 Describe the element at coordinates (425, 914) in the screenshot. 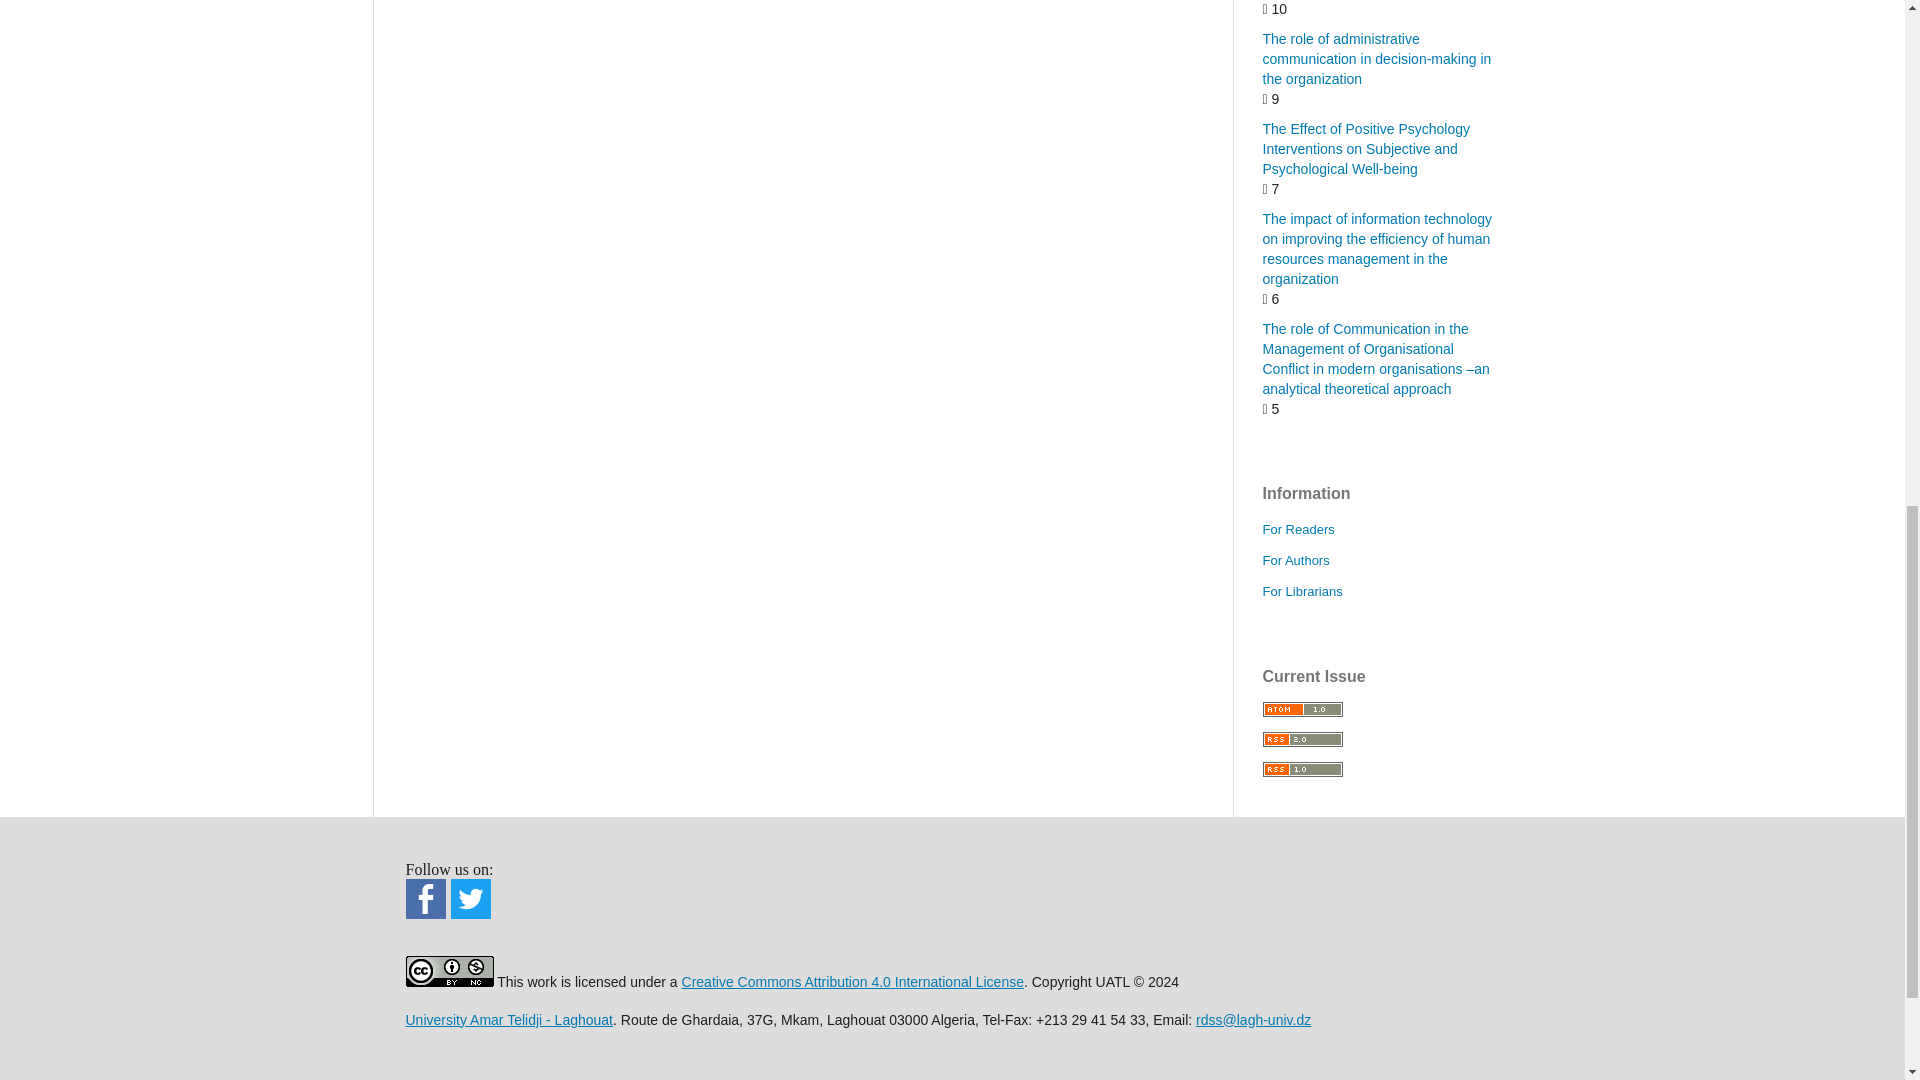

I see `Social Sciences Journal Facebook page` at that location.